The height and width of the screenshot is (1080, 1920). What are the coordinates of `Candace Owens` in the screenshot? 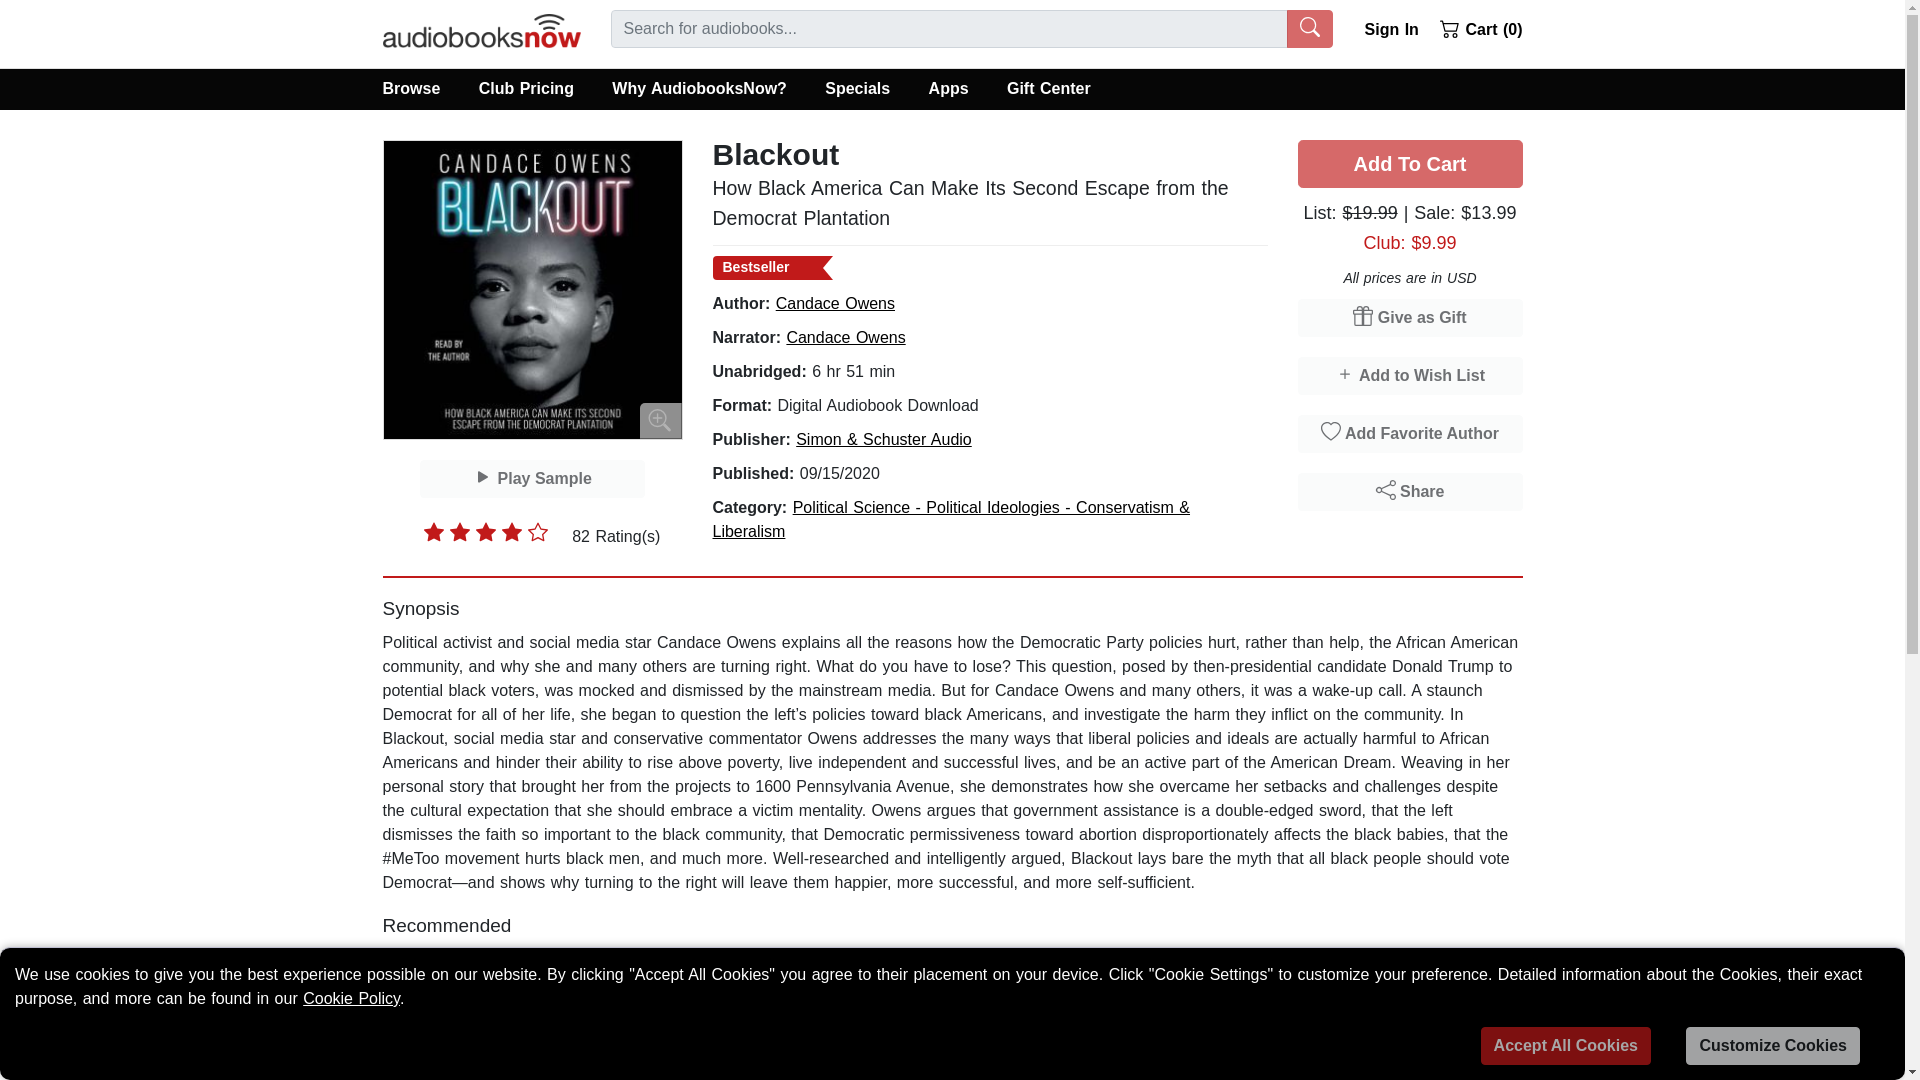 It's located at (834, 303).